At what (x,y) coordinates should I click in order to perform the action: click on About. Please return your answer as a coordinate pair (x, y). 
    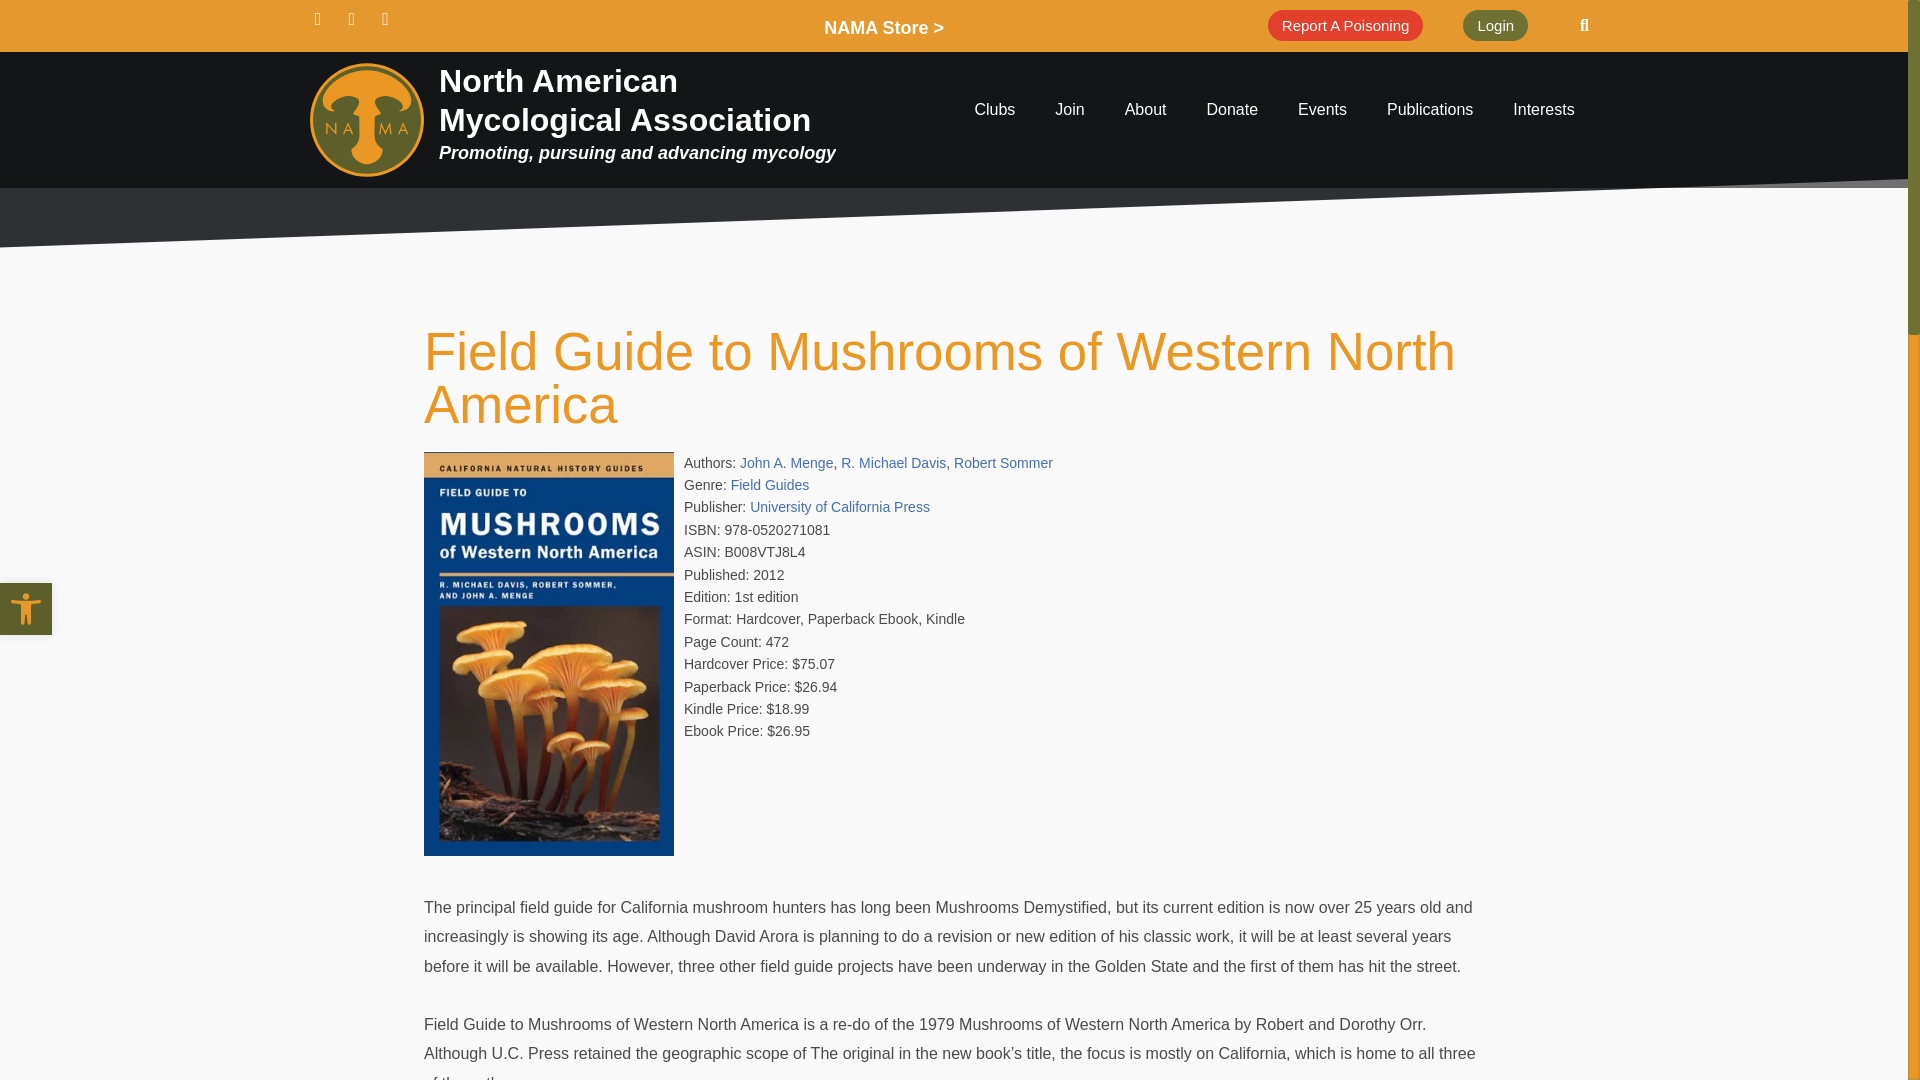
    Looking at the image, I should click on (1146, 110).